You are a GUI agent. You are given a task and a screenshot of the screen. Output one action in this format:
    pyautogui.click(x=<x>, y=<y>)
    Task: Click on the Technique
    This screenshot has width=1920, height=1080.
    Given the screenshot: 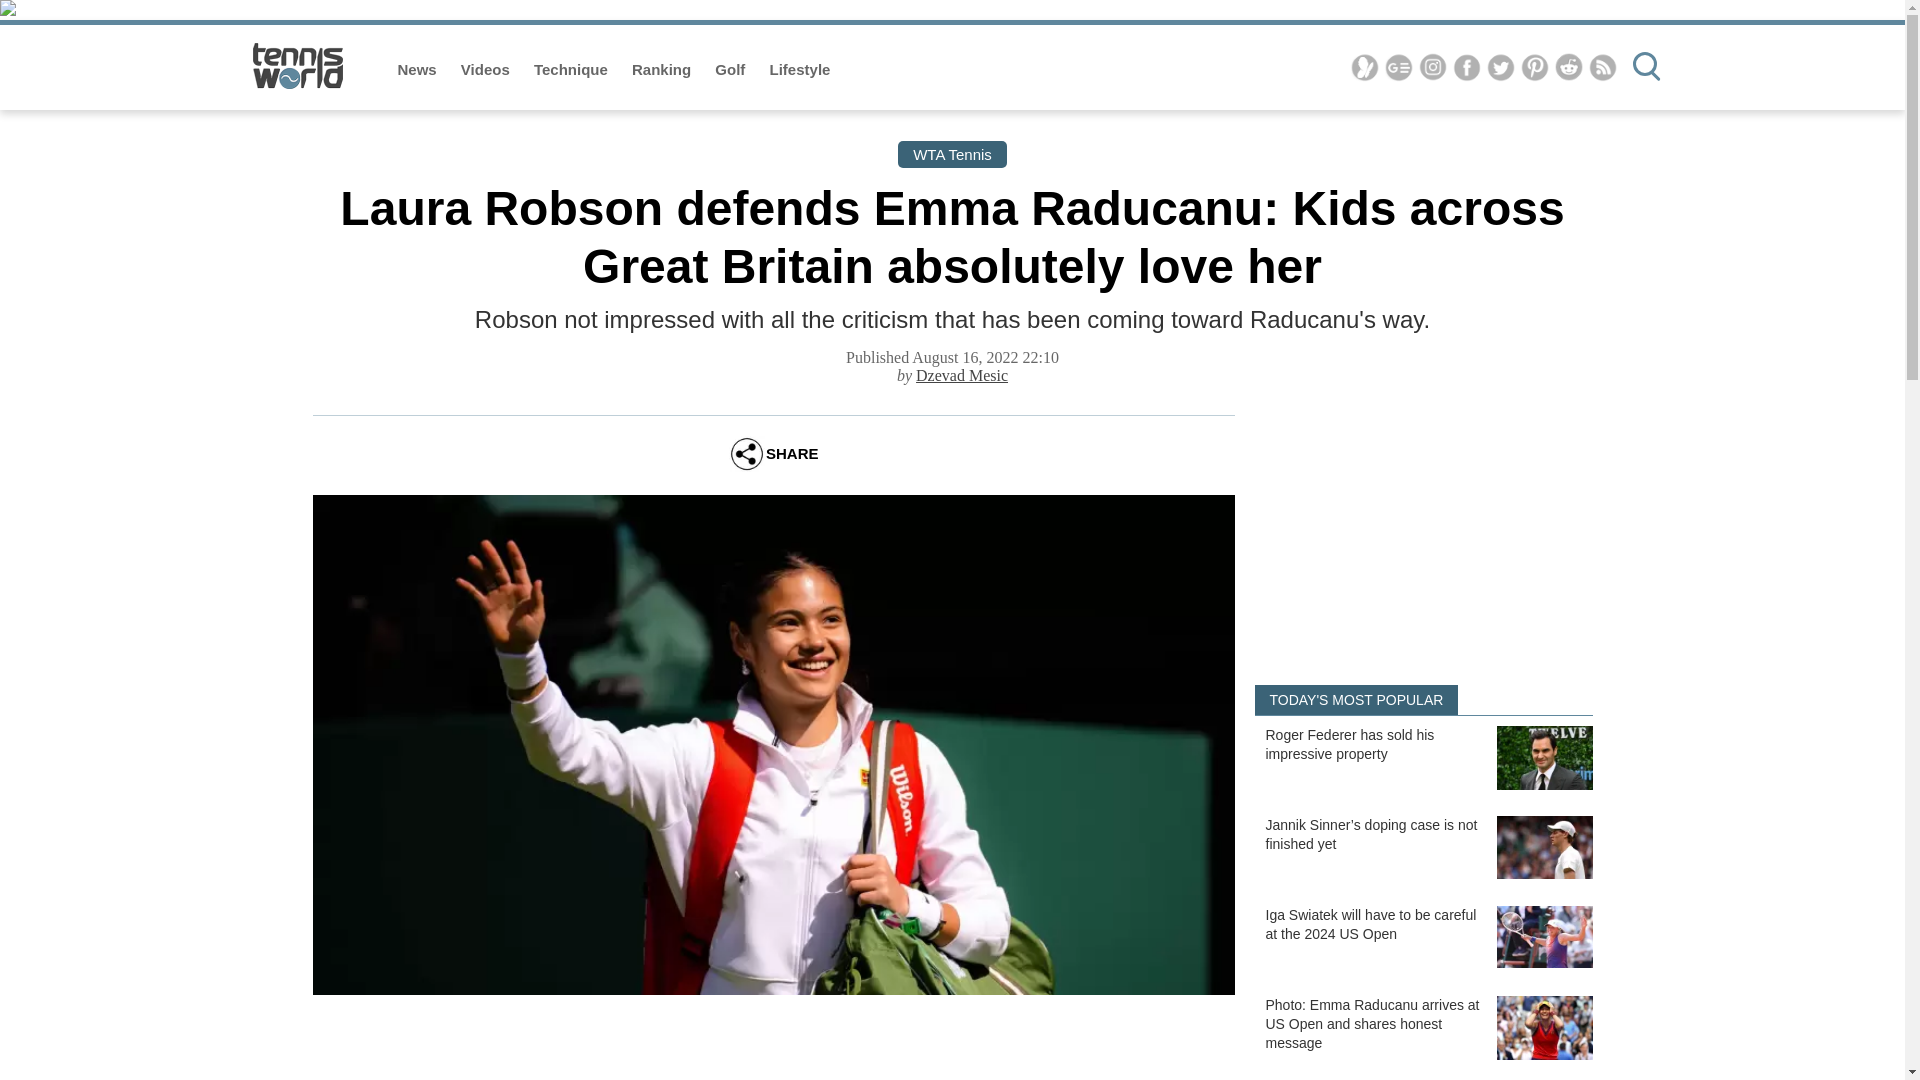 What is the action you would take?
    pyautogui.click(x=572, y=68)
    